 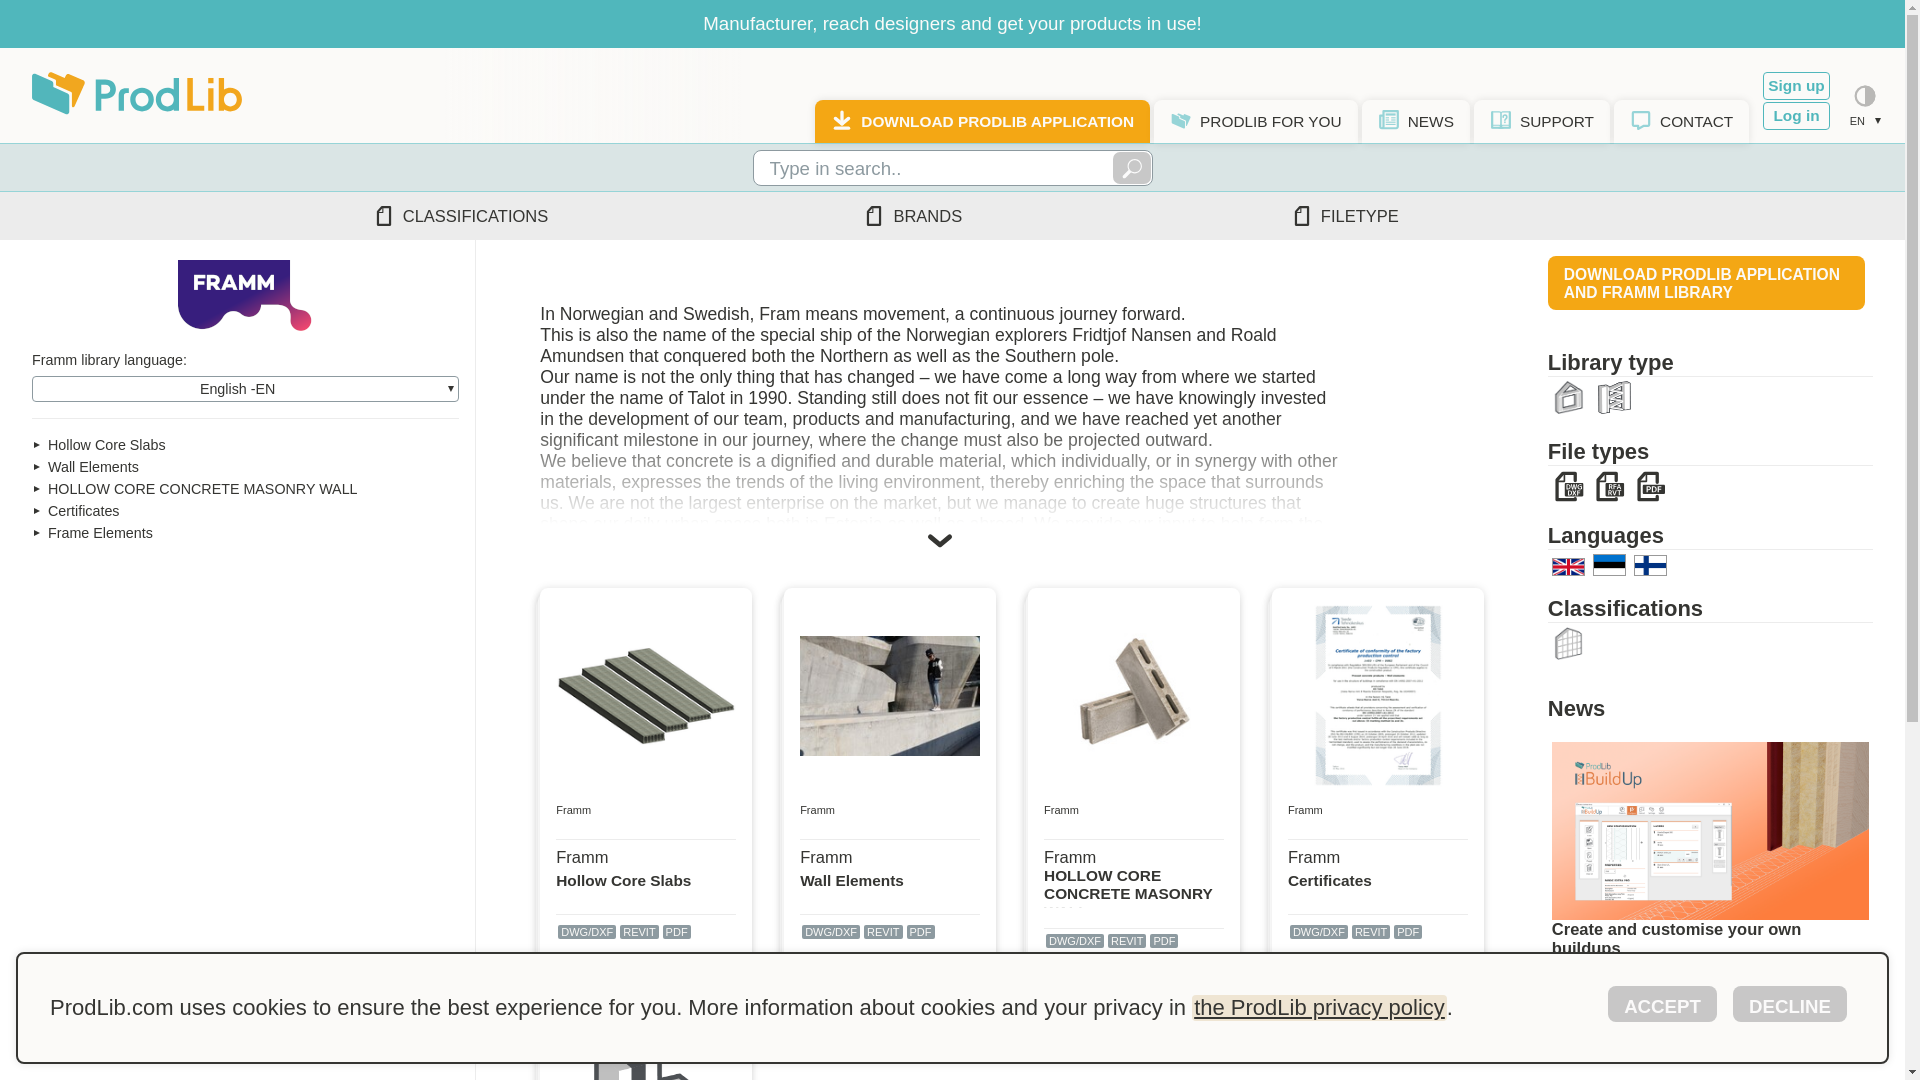 I want to click on DOWNLOAD PRODLIB APPLICATION AND FRAMM LIBRARY, so click(x=1706, y=282).